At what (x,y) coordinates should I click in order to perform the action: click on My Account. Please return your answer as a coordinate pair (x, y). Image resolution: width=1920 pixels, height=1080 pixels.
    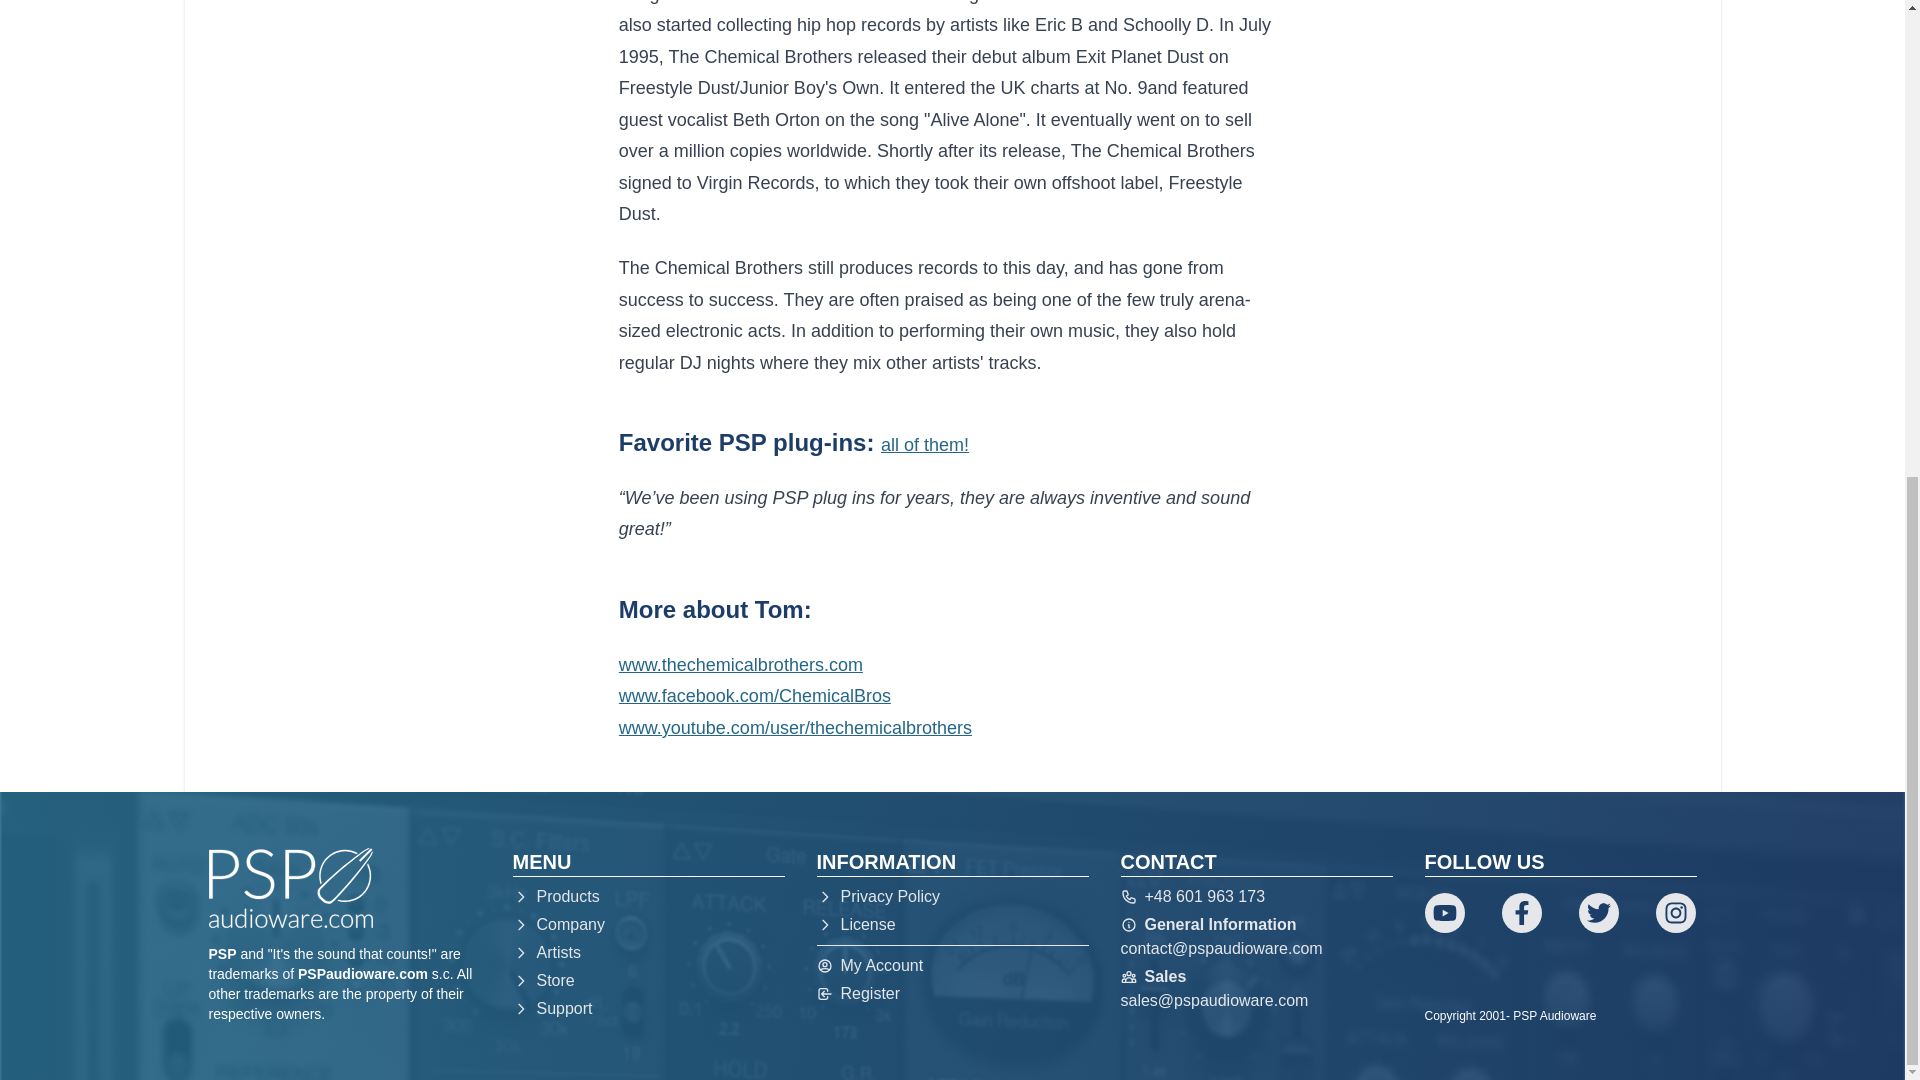
    Looking at the image, I should click on (952, 966).